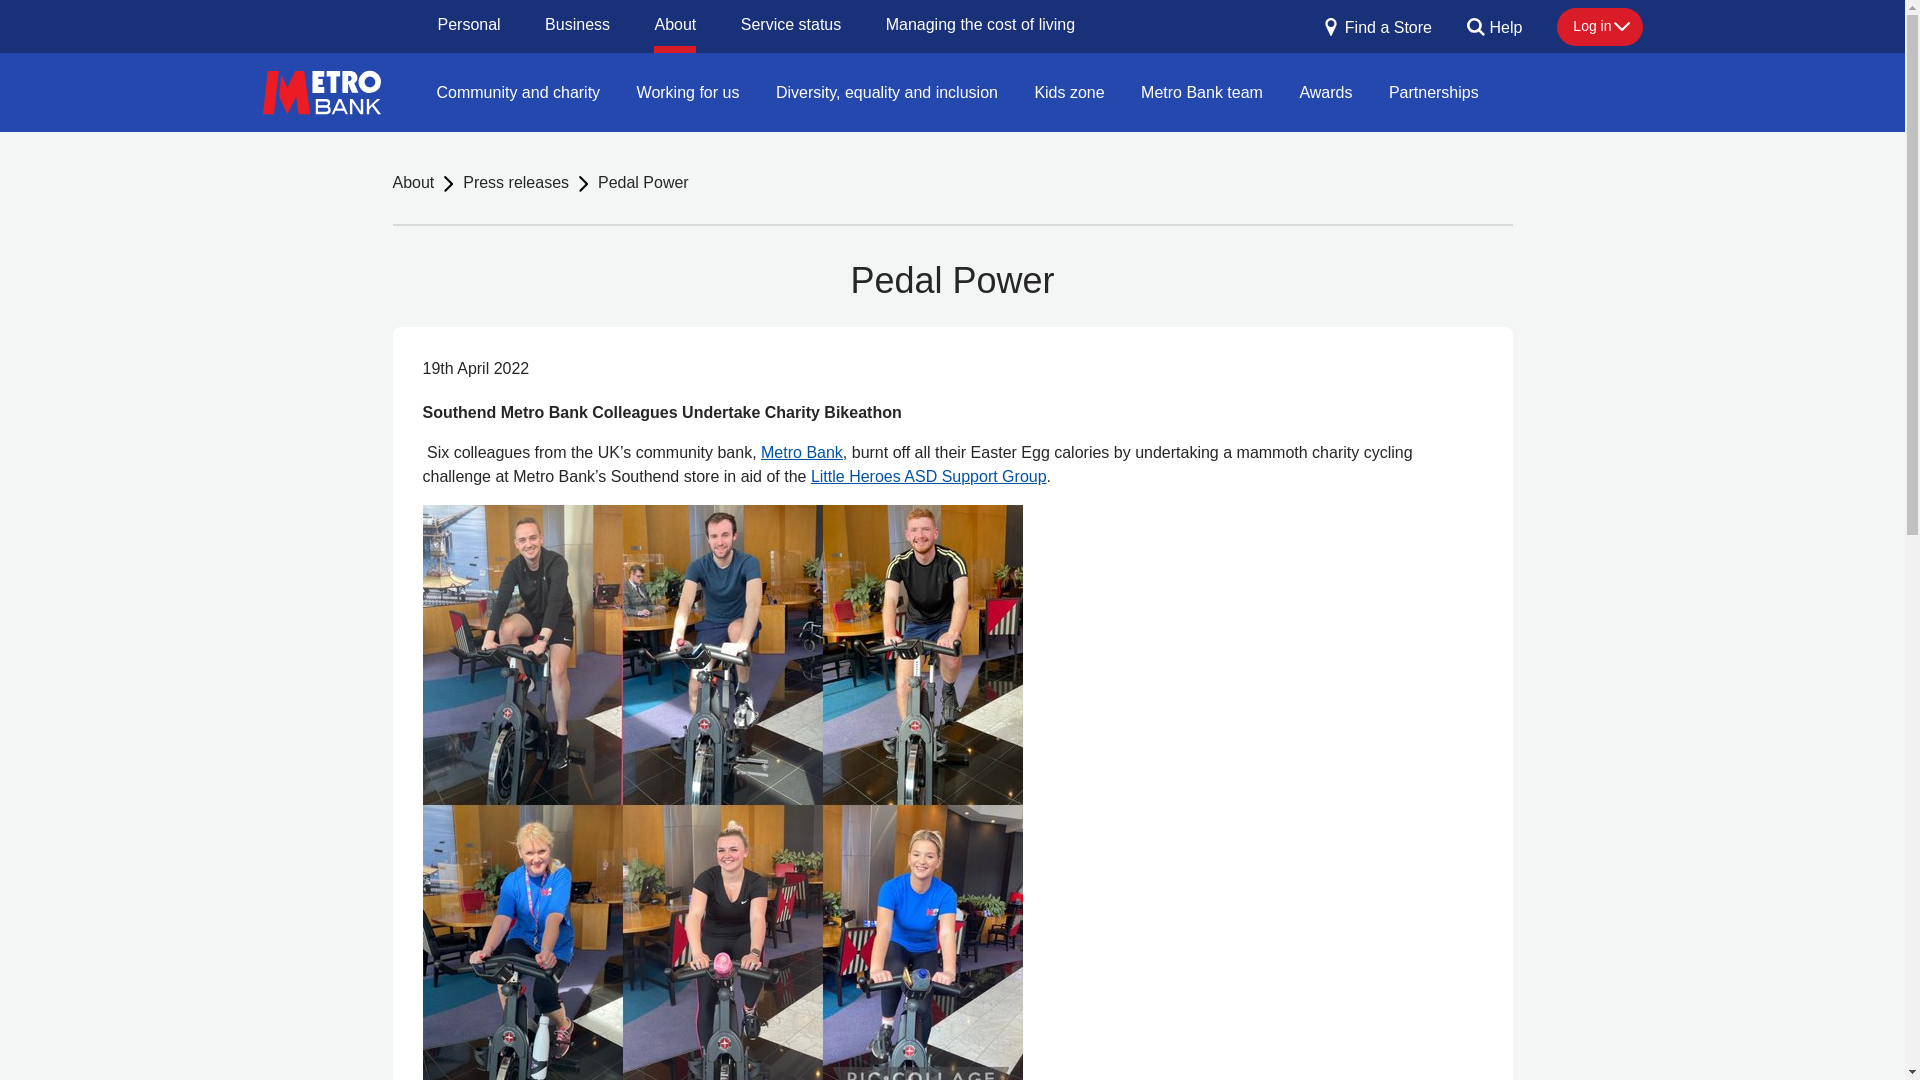  I want to click on Metro Bank, so click(801, 452).